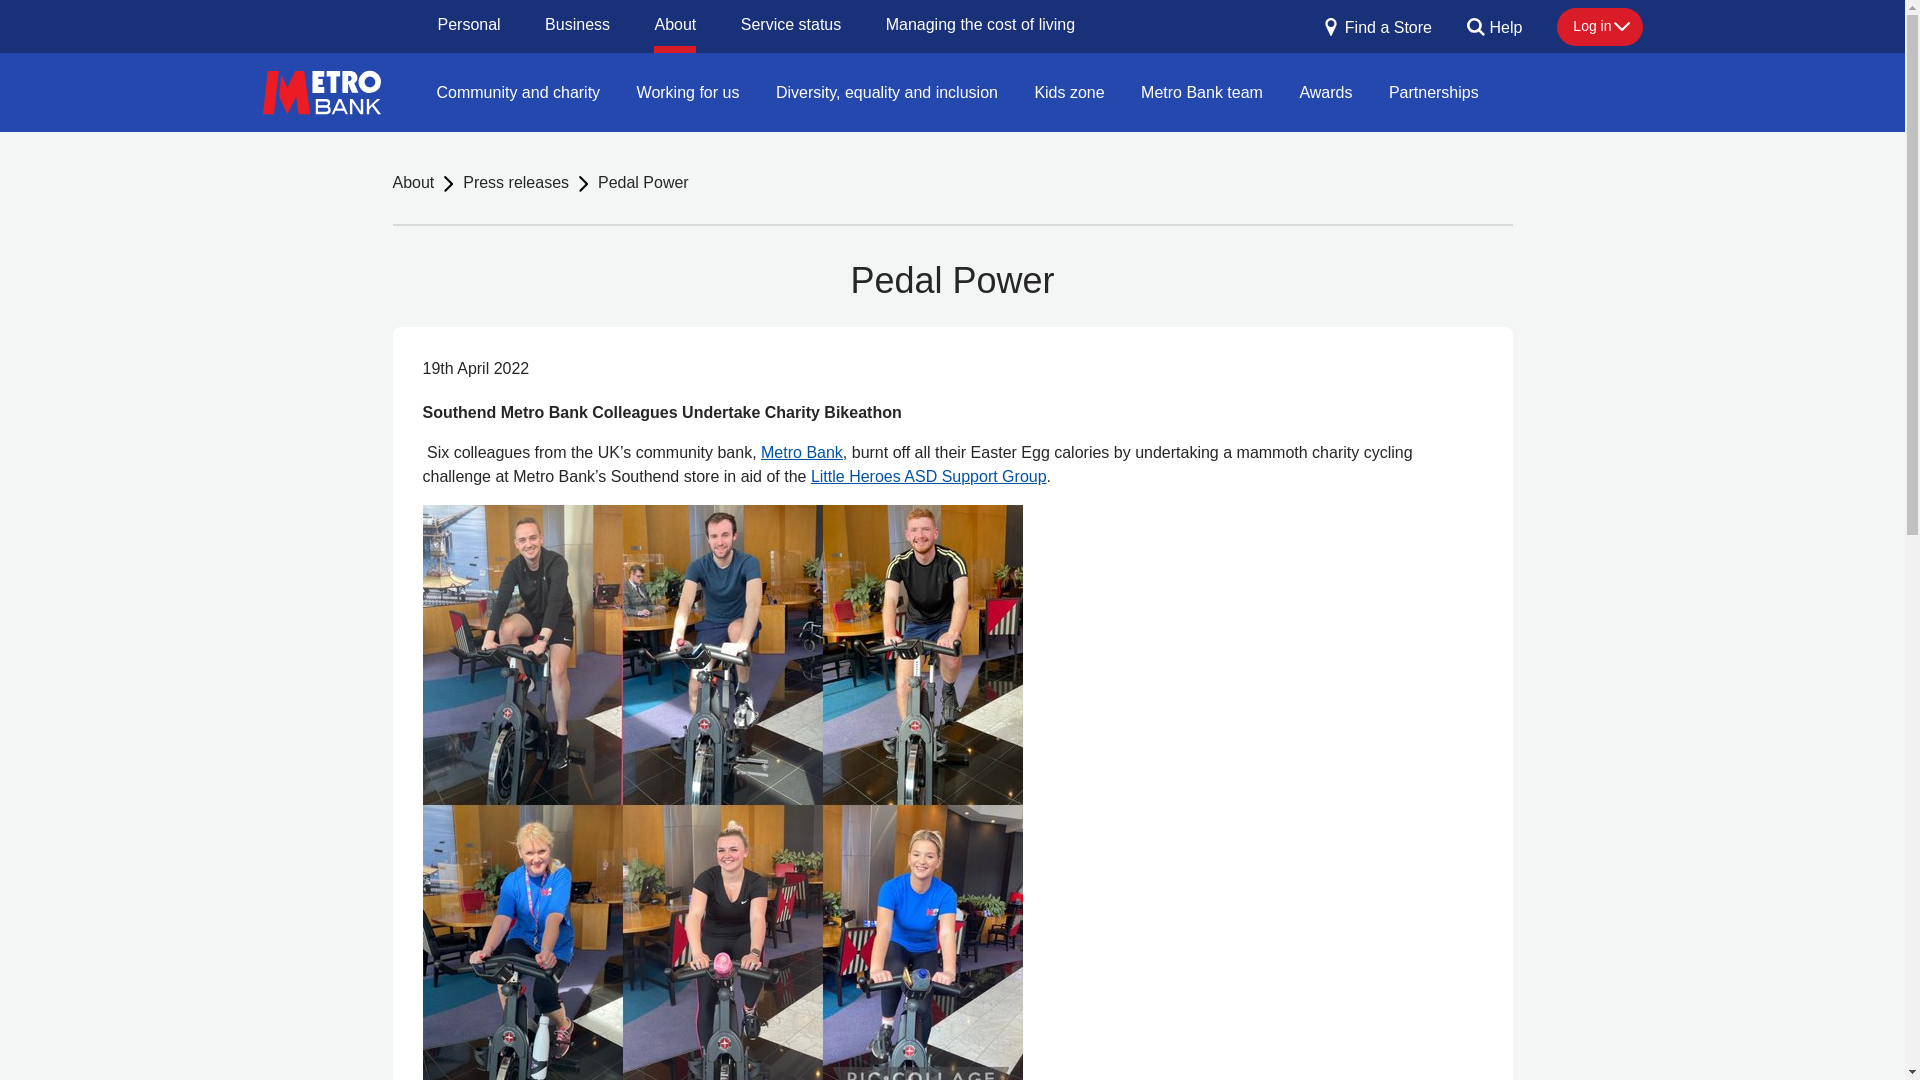  I want to click on Metro Bank, so click(801, 452).